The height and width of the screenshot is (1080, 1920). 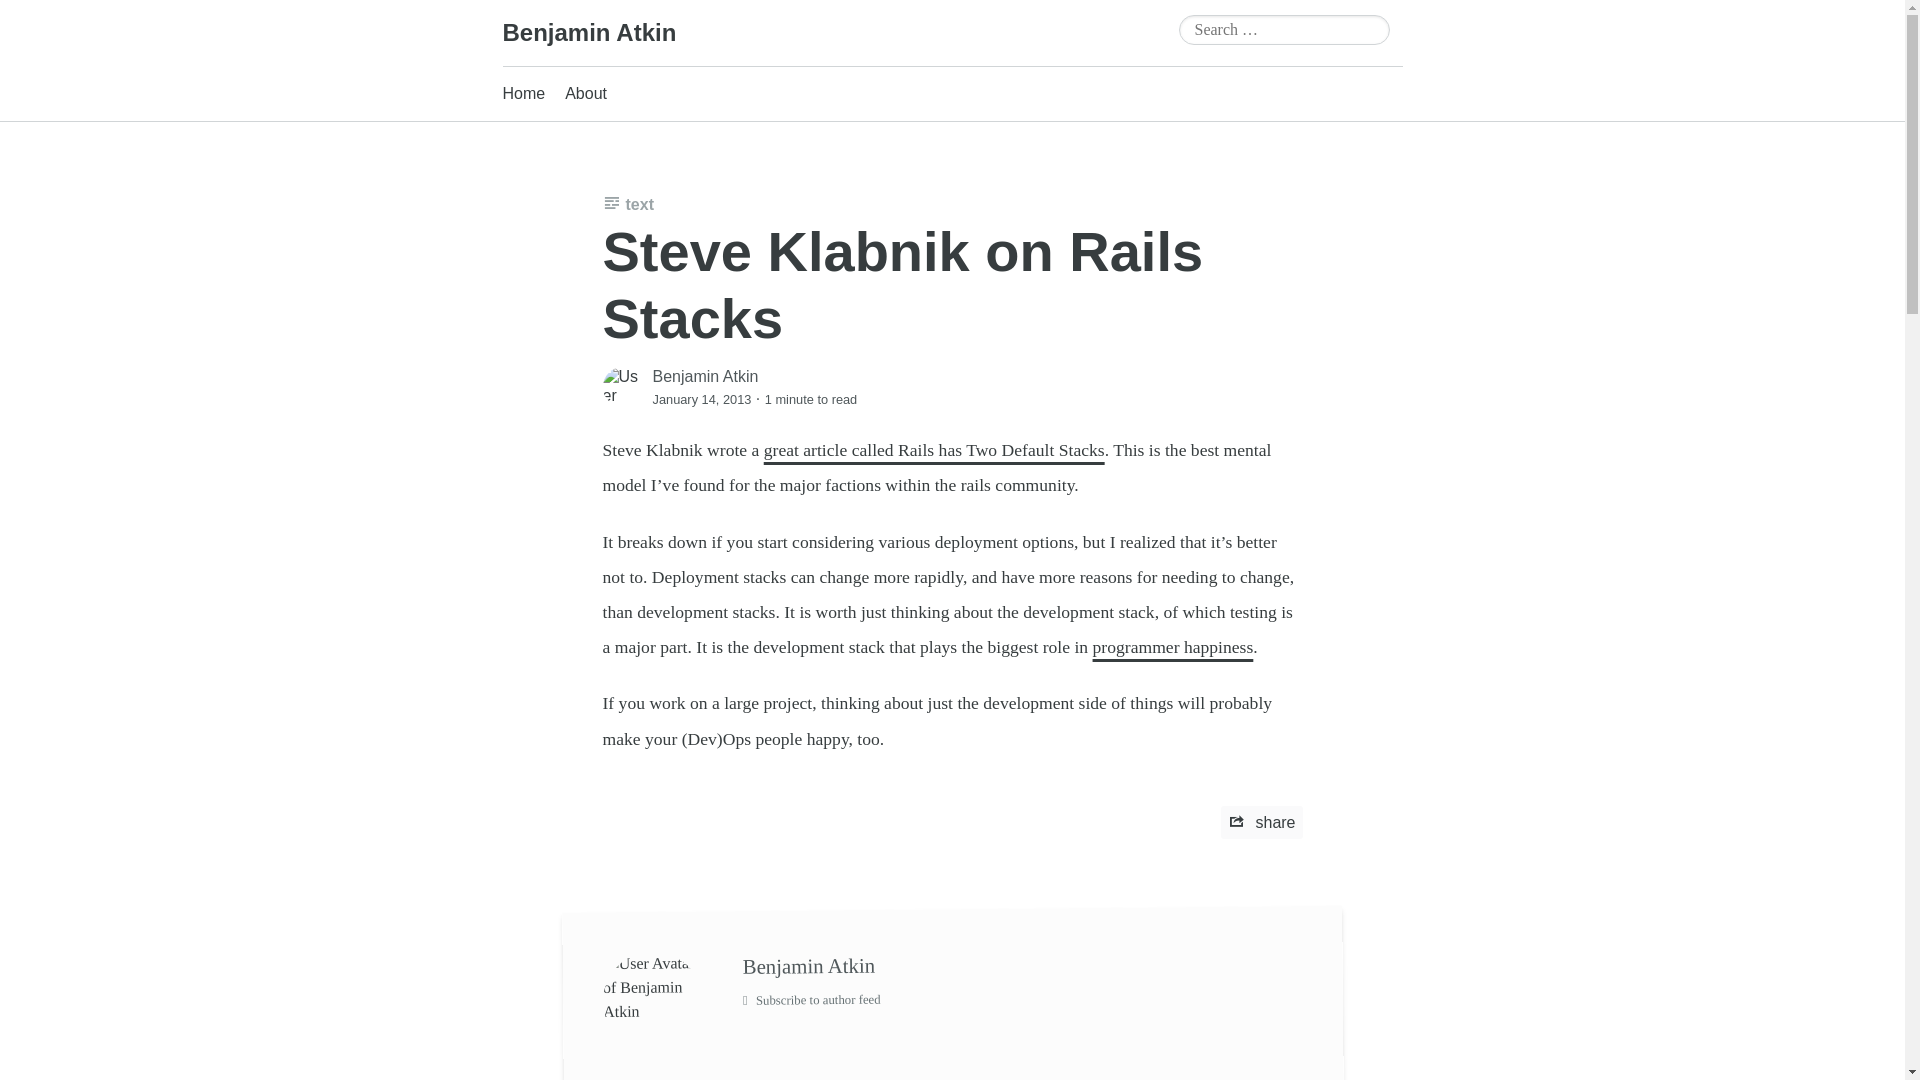 I want to click on View all posts by Benjamin Atkin, so click(x=705, y=376).